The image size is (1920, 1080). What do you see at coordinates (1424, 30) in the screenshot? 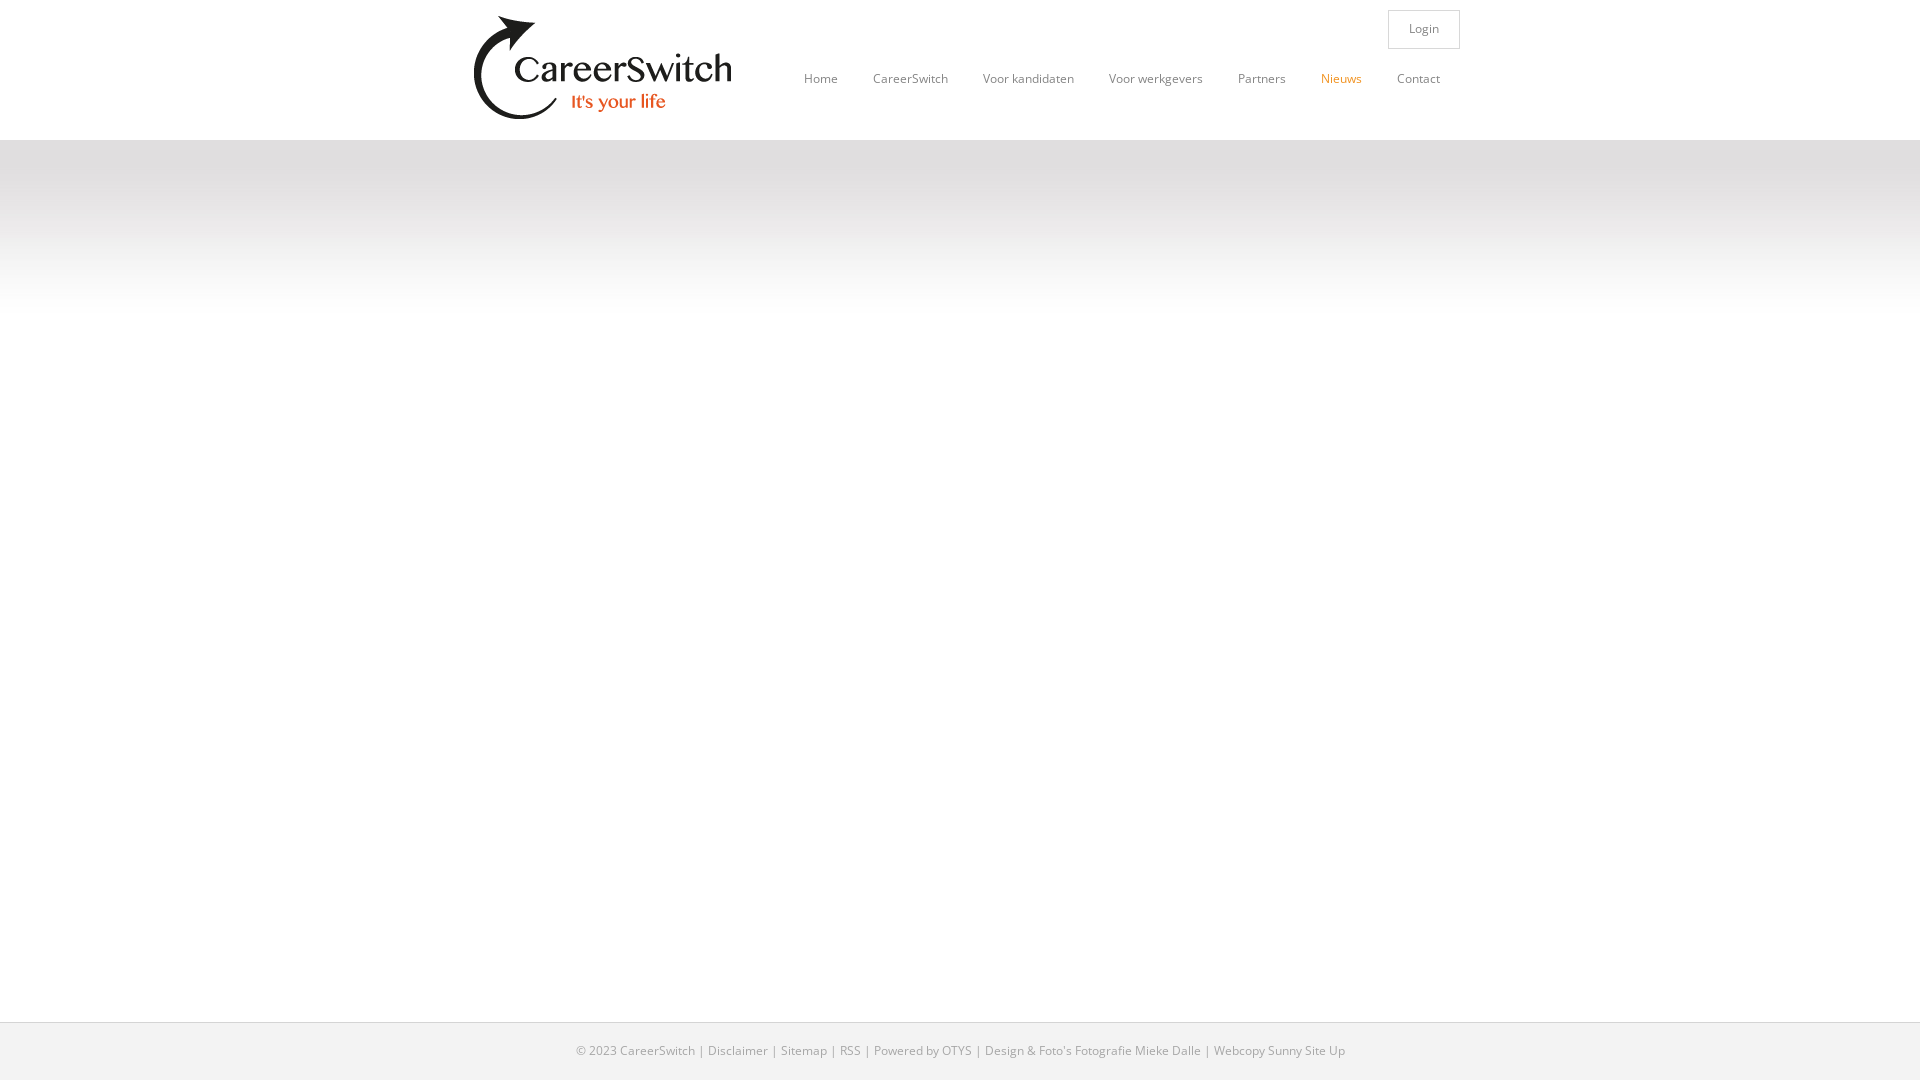
I see `Login` at bounding box center [1424, 30].